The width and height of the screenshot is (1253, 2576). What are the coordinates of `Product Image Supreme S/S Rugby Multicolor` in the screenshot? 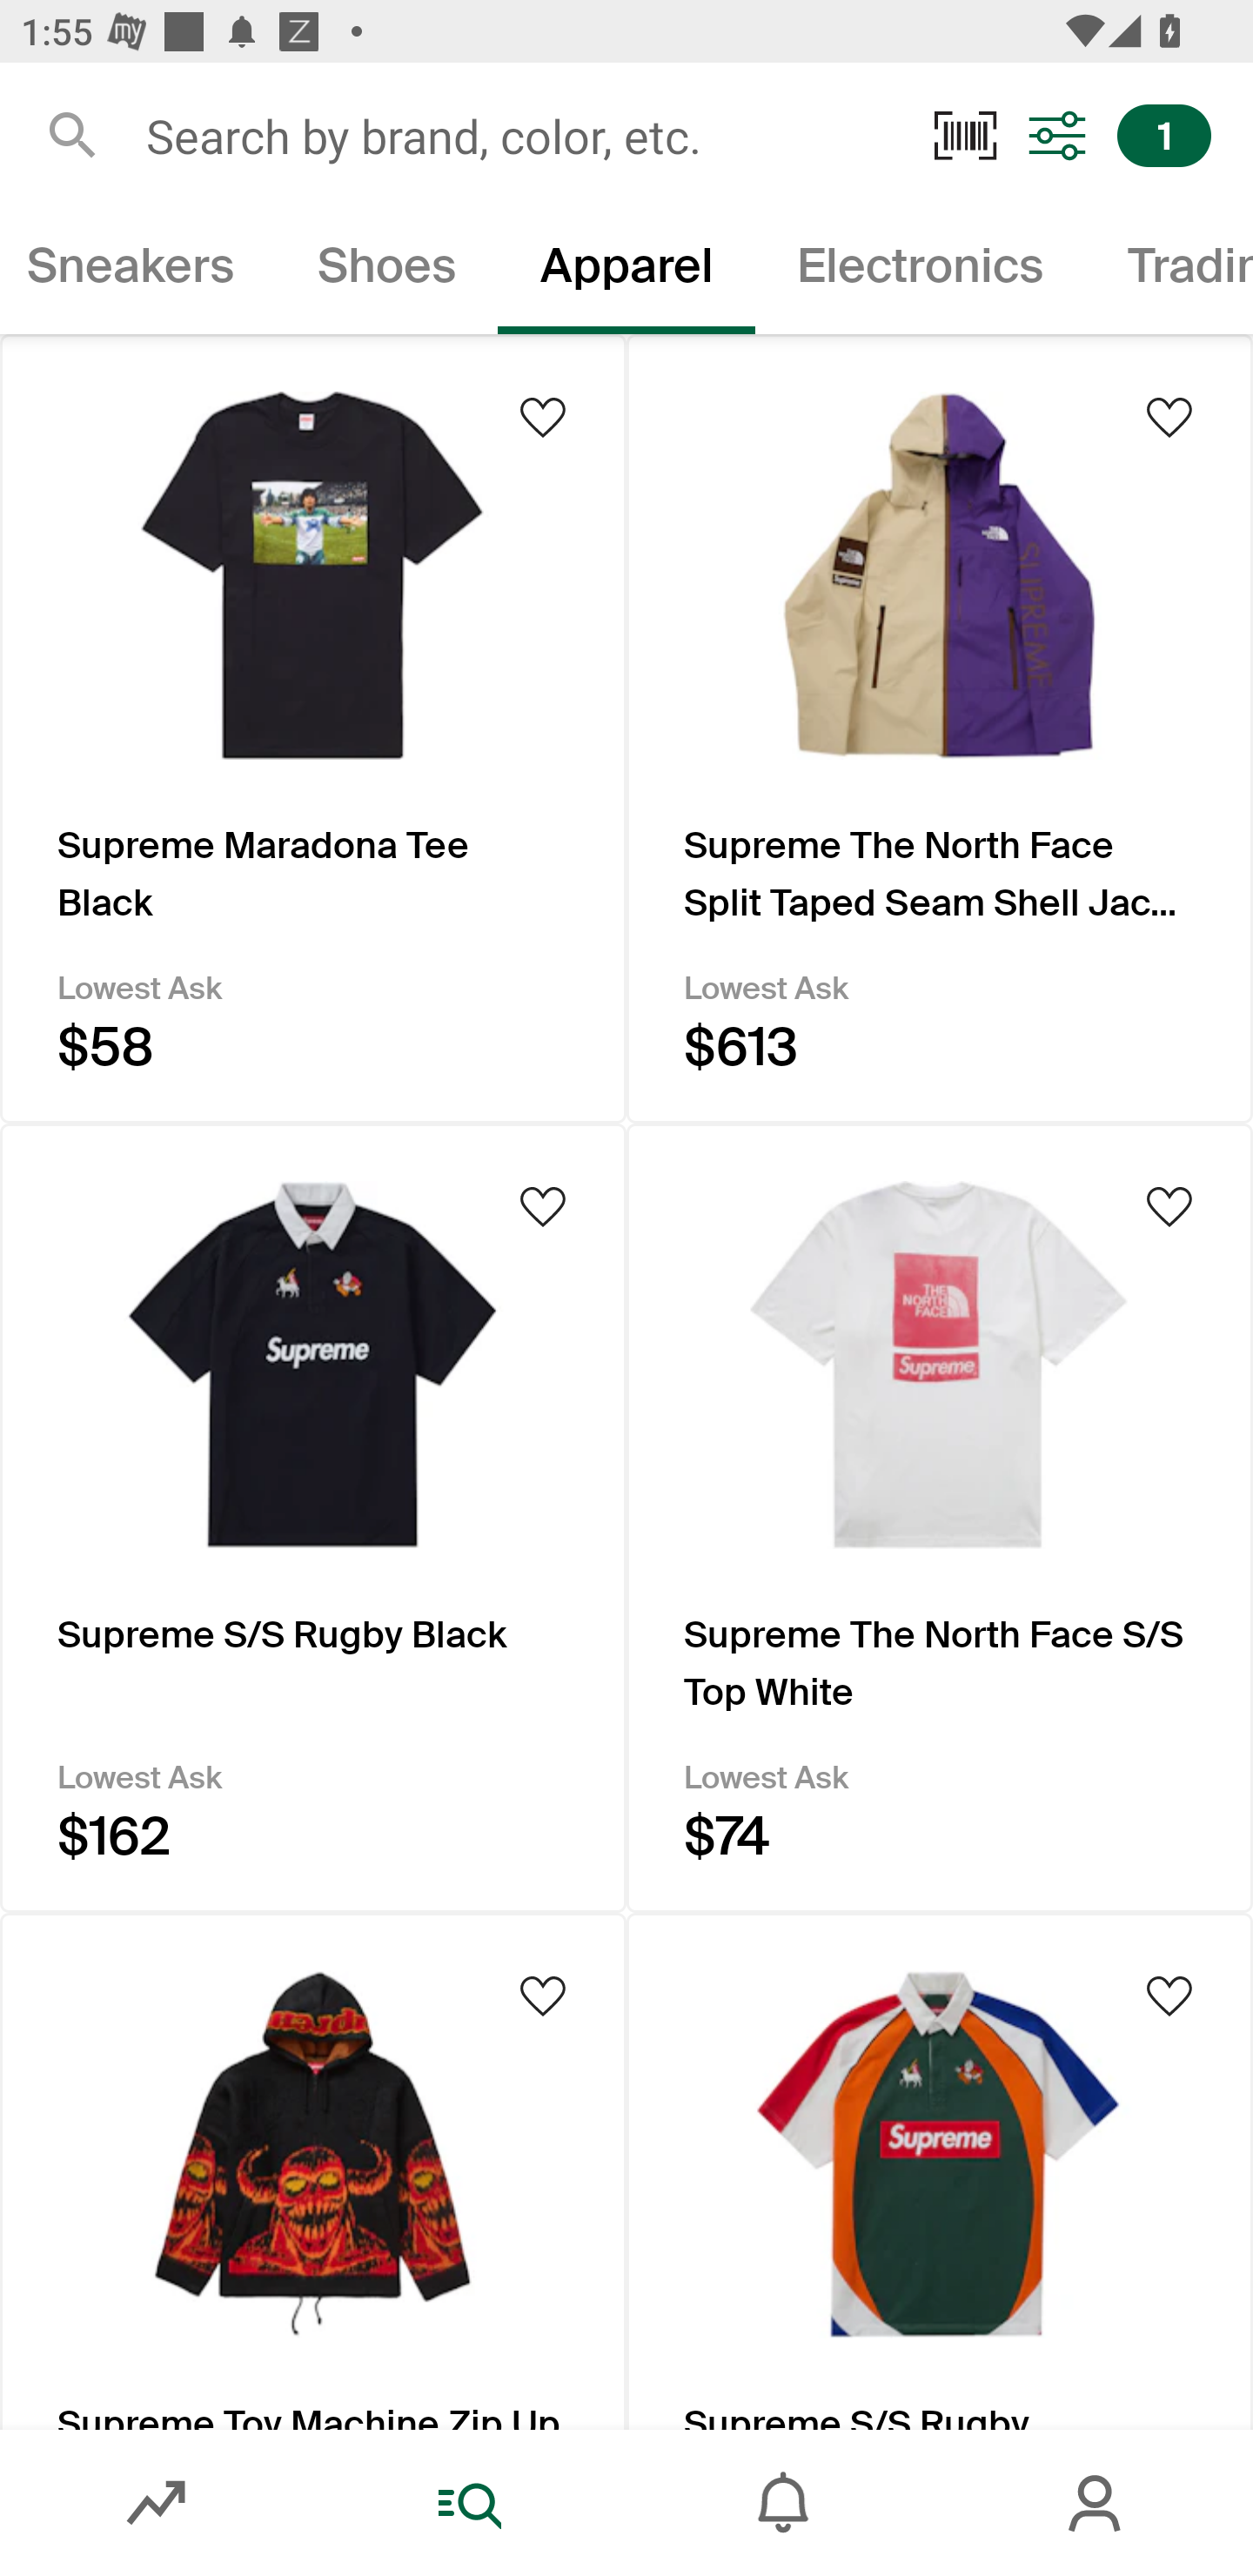 It's located at (940, 2171).